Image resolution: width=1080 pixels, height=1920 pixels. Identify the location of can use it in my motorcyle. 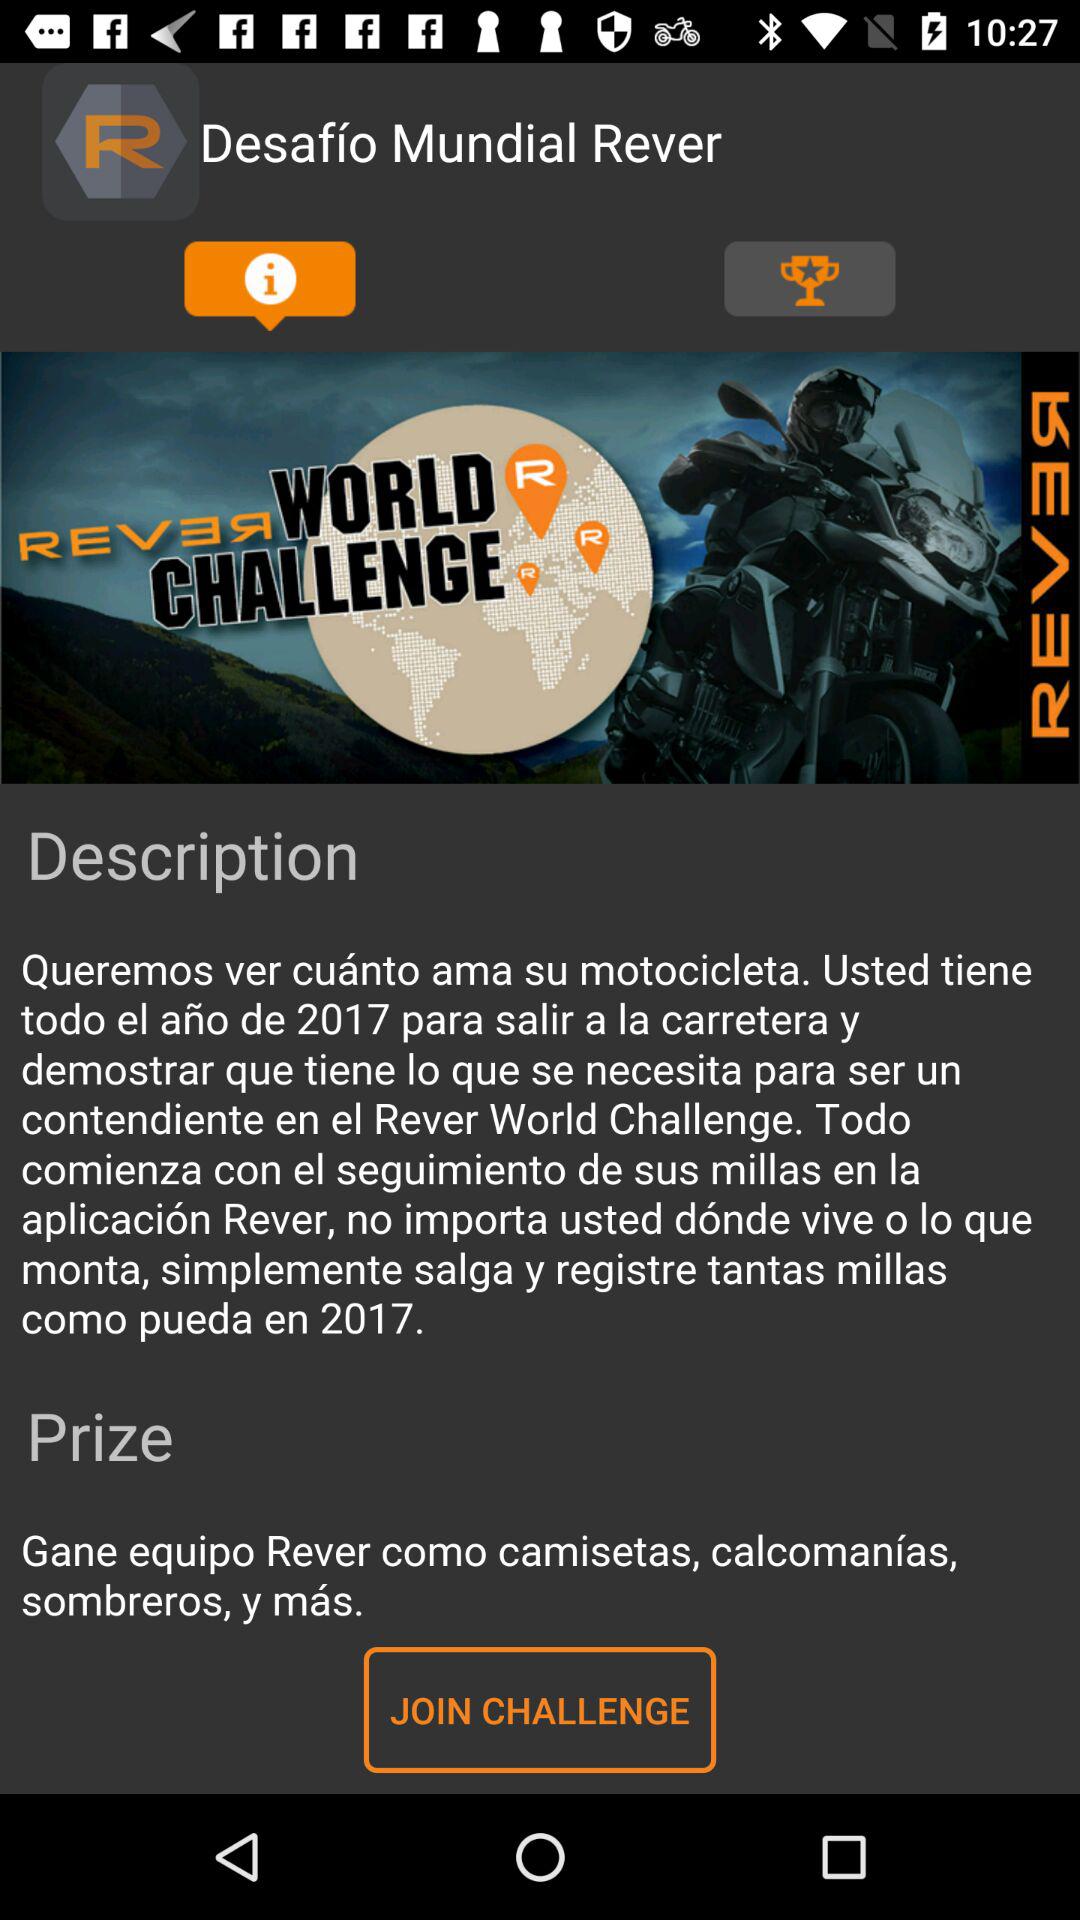
(540, 1144).